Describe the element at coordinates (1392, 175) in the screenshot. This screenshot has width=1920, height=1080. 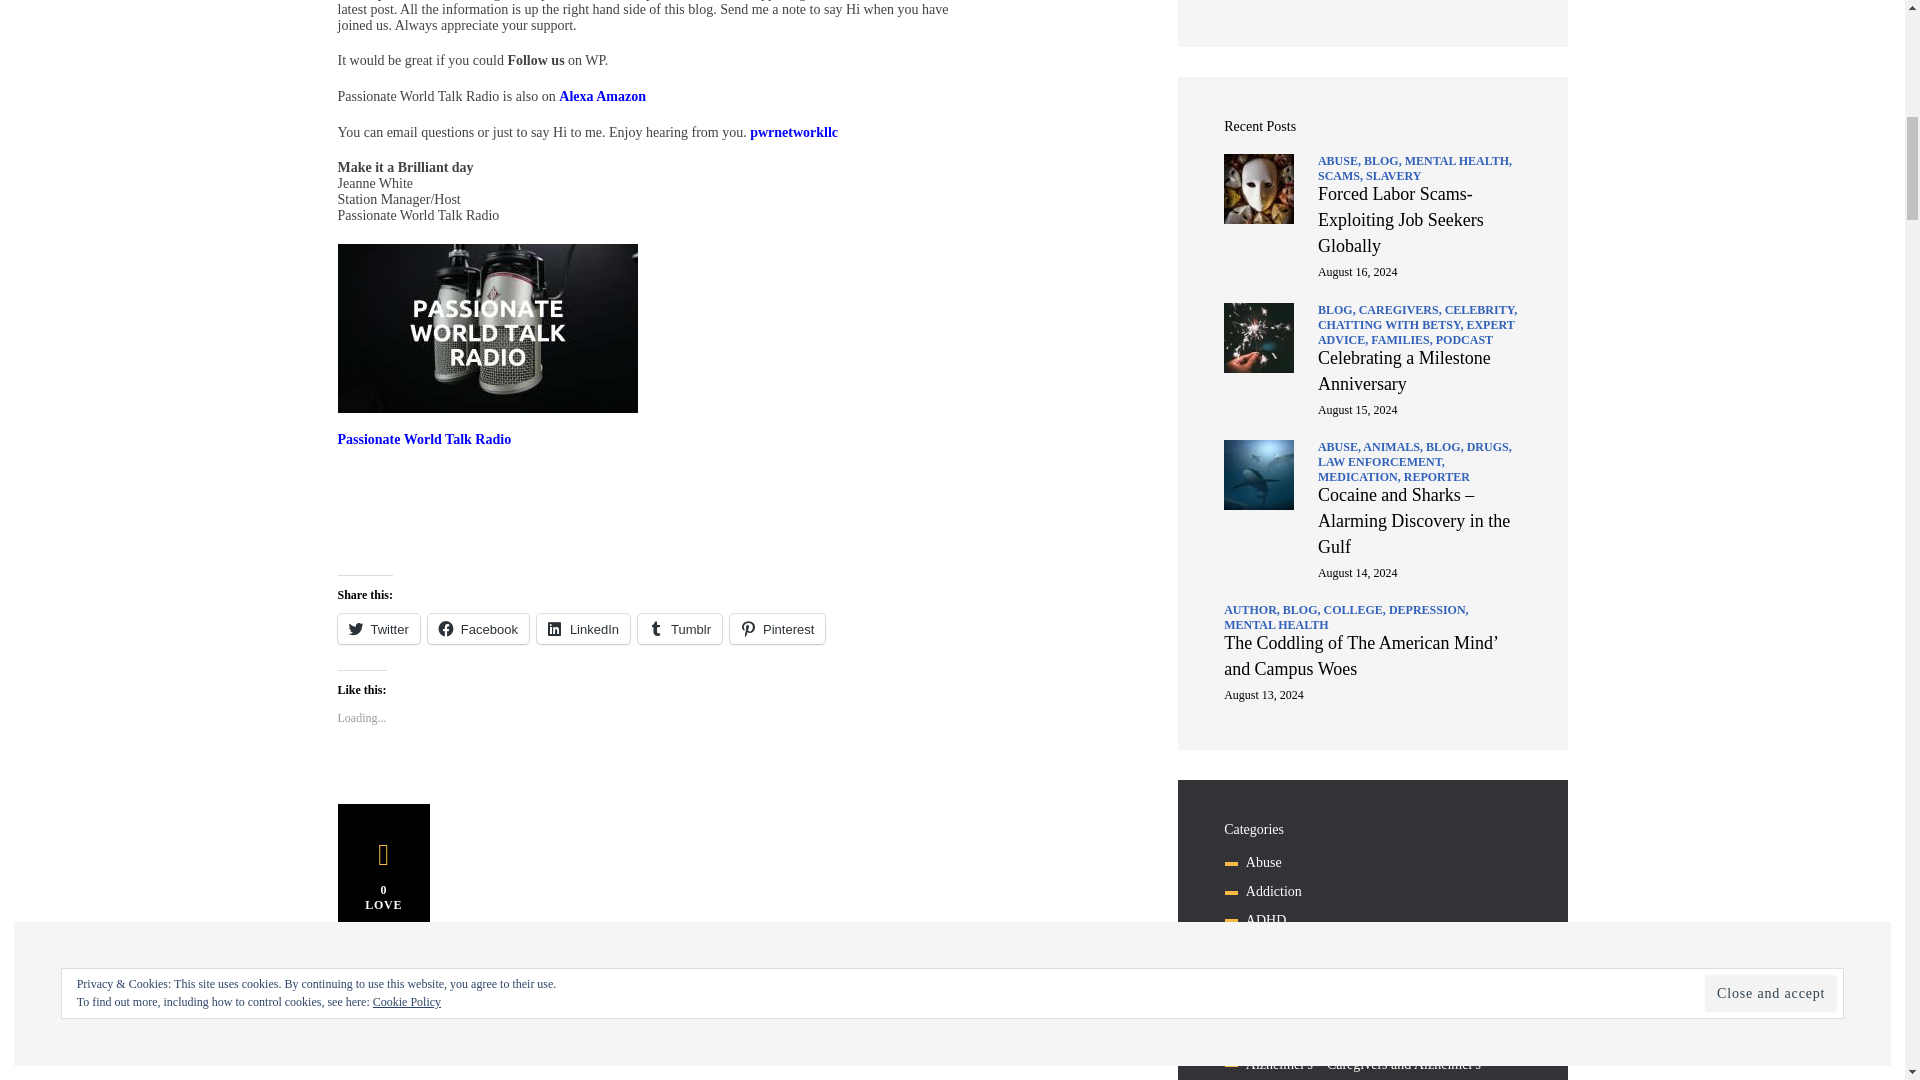
I see `View all posts in Slavery` at that location.